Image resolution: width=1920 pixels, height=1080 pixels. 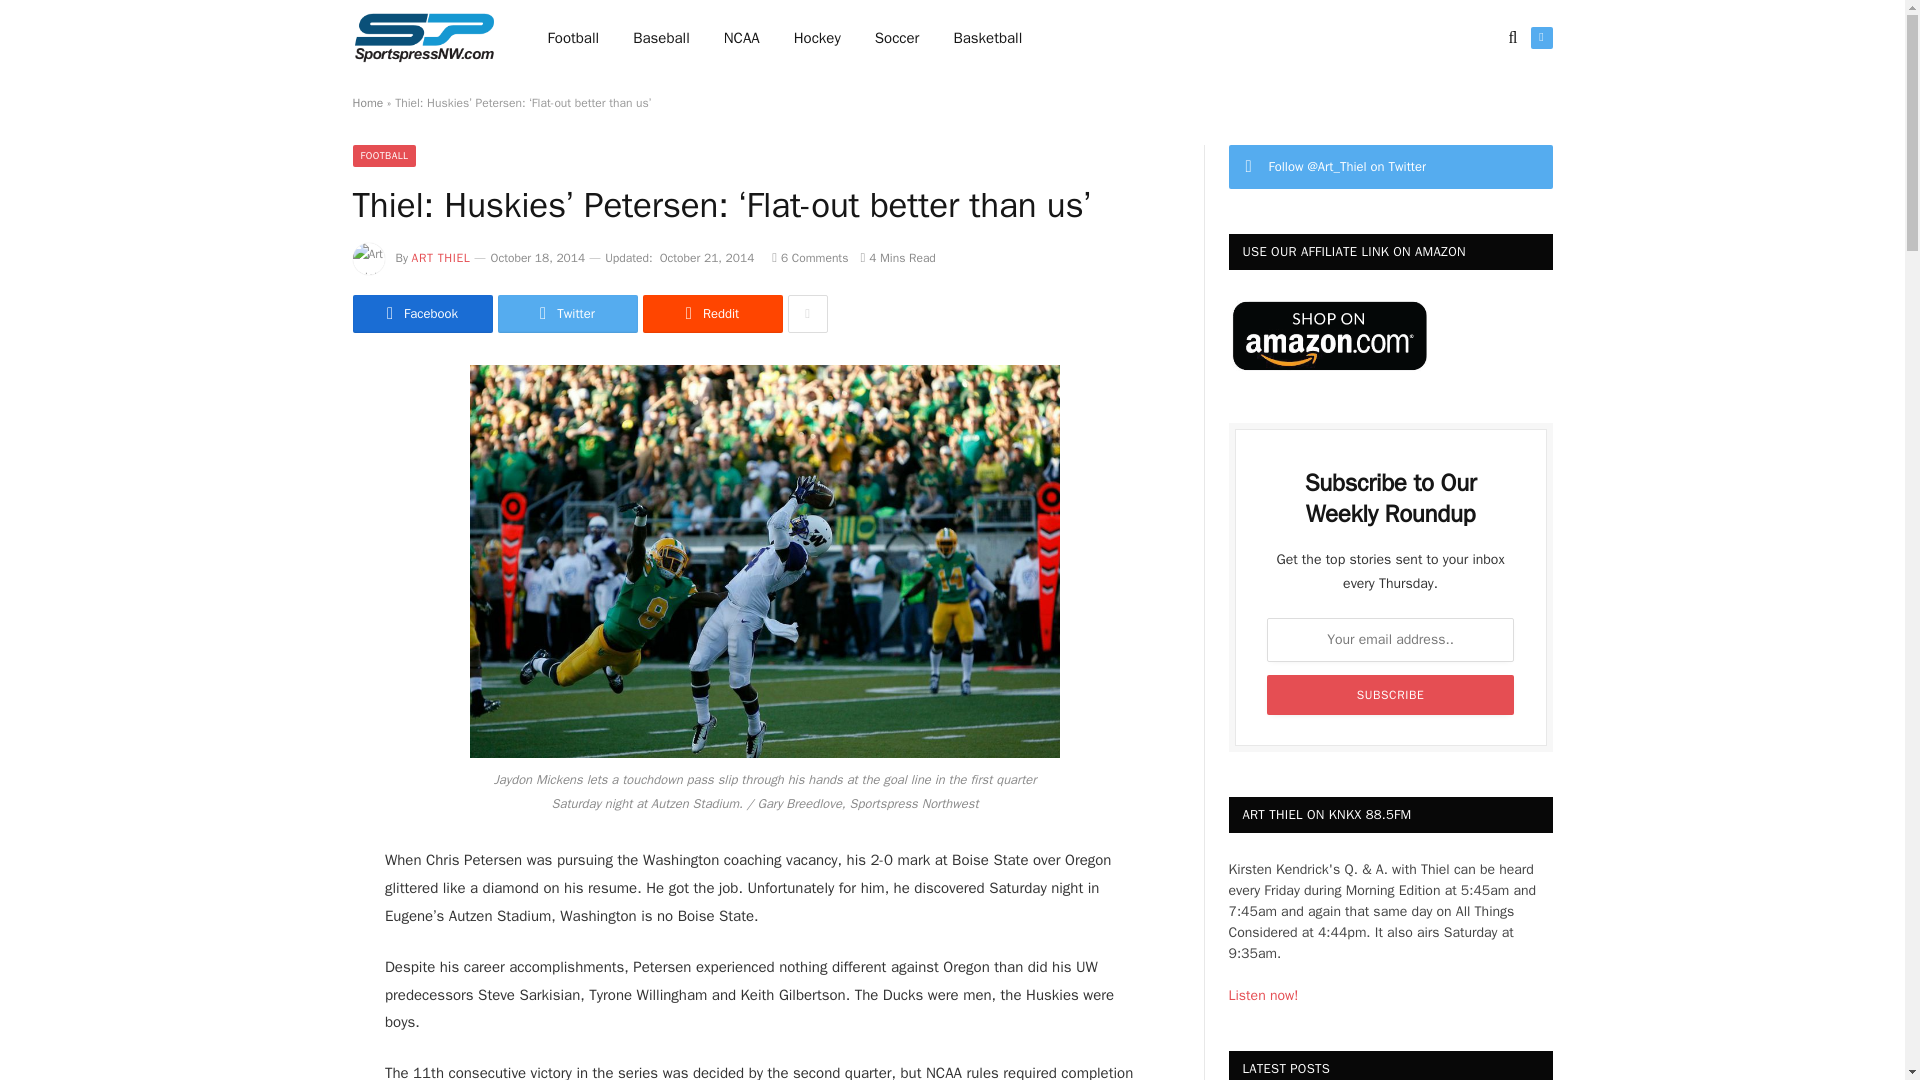 What do you see at coordinates (567, 313) in the screenshot?
I see `Share on Twitter` at bounding box center [567, 313].